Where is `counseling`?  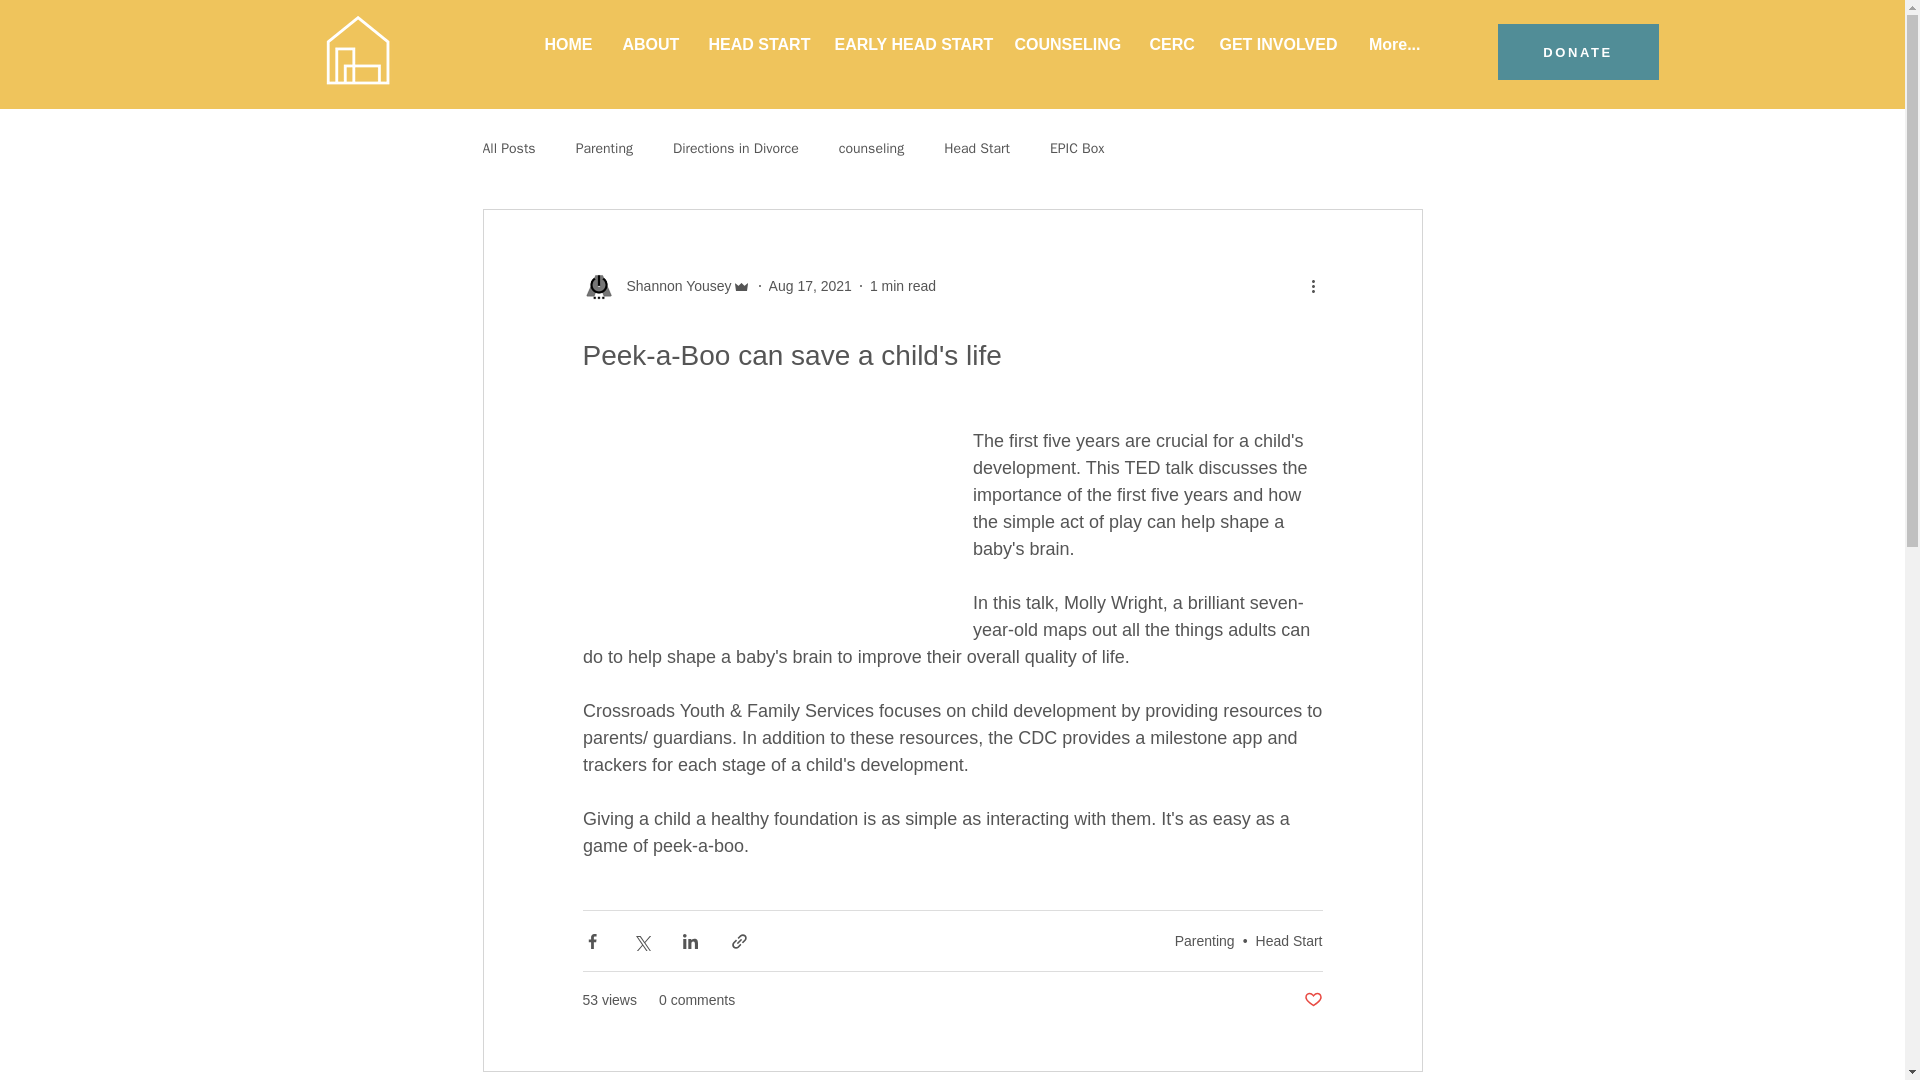
counseling is located at coordinates (872, 148).